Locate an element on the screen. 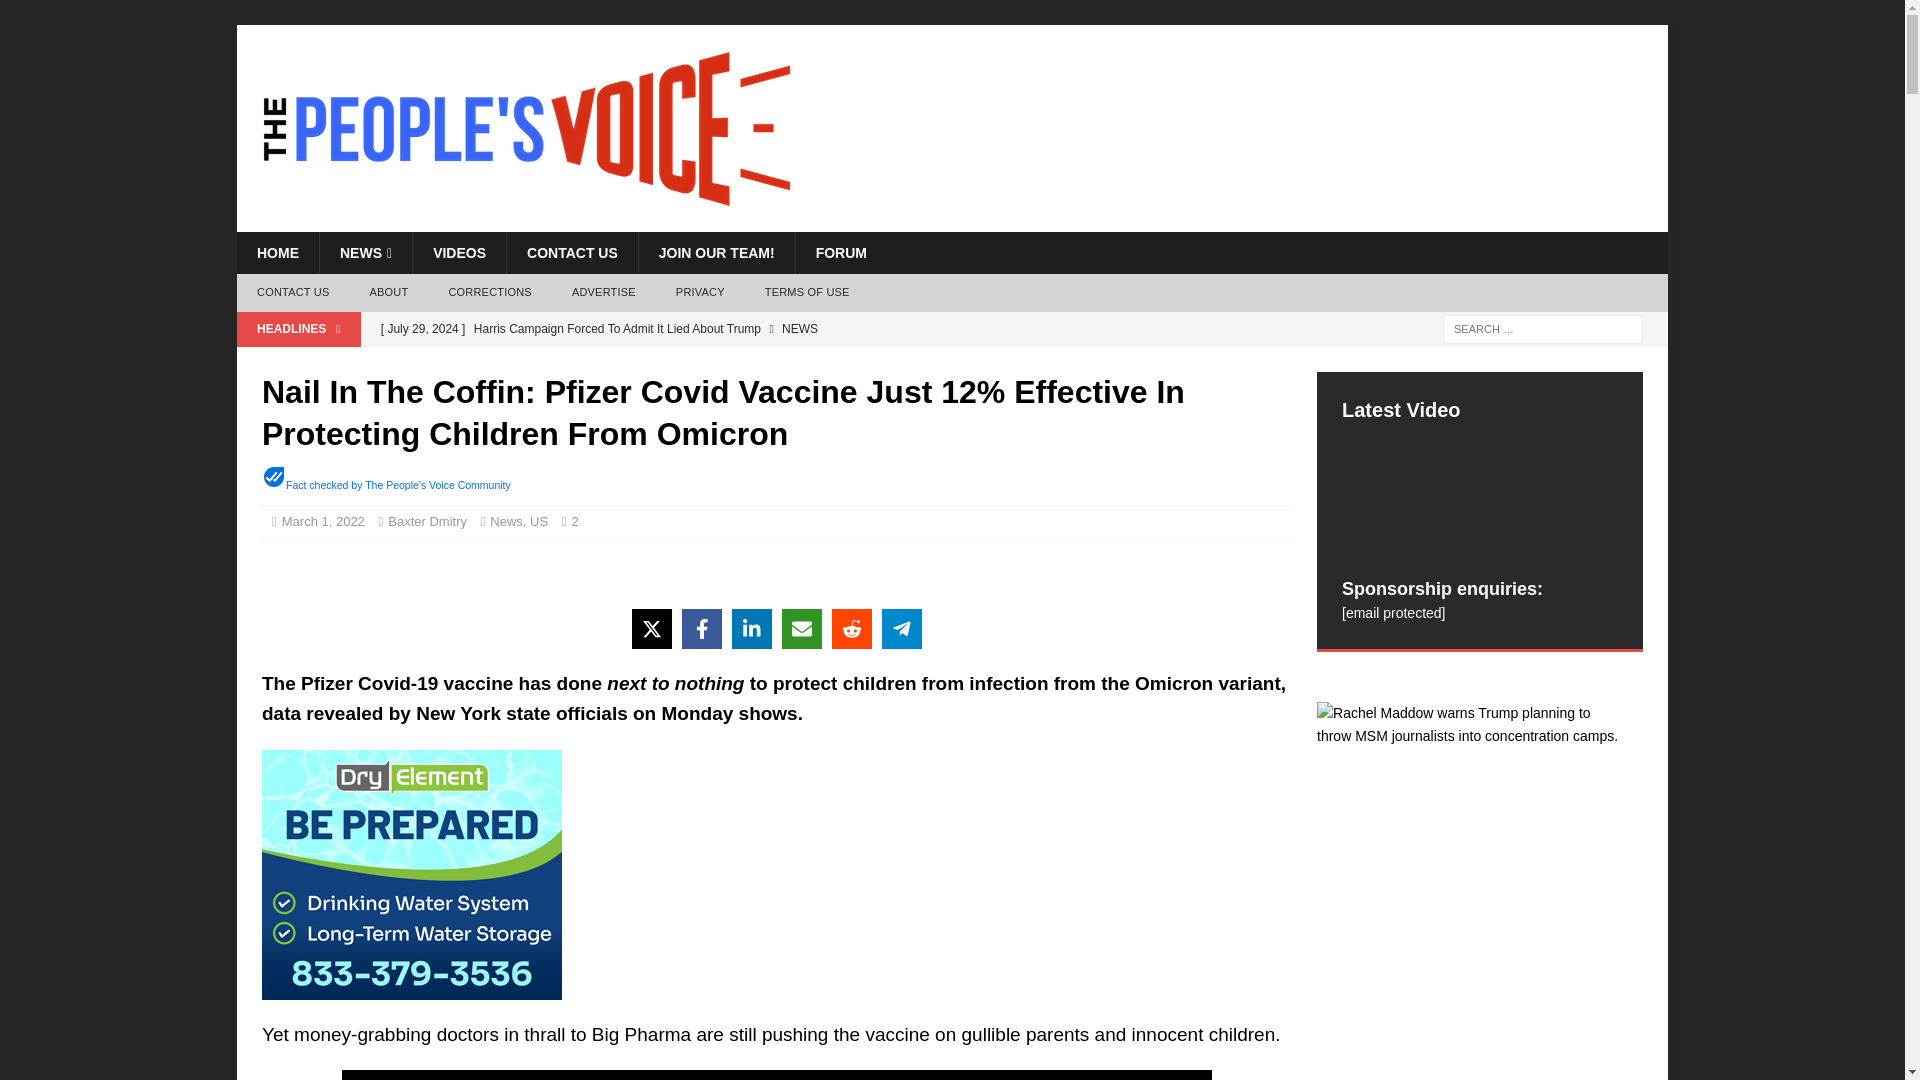 Image resolution: width=1920 pixels, height=1080 pixels. CONTACT US is located at coordinates (572, 253).